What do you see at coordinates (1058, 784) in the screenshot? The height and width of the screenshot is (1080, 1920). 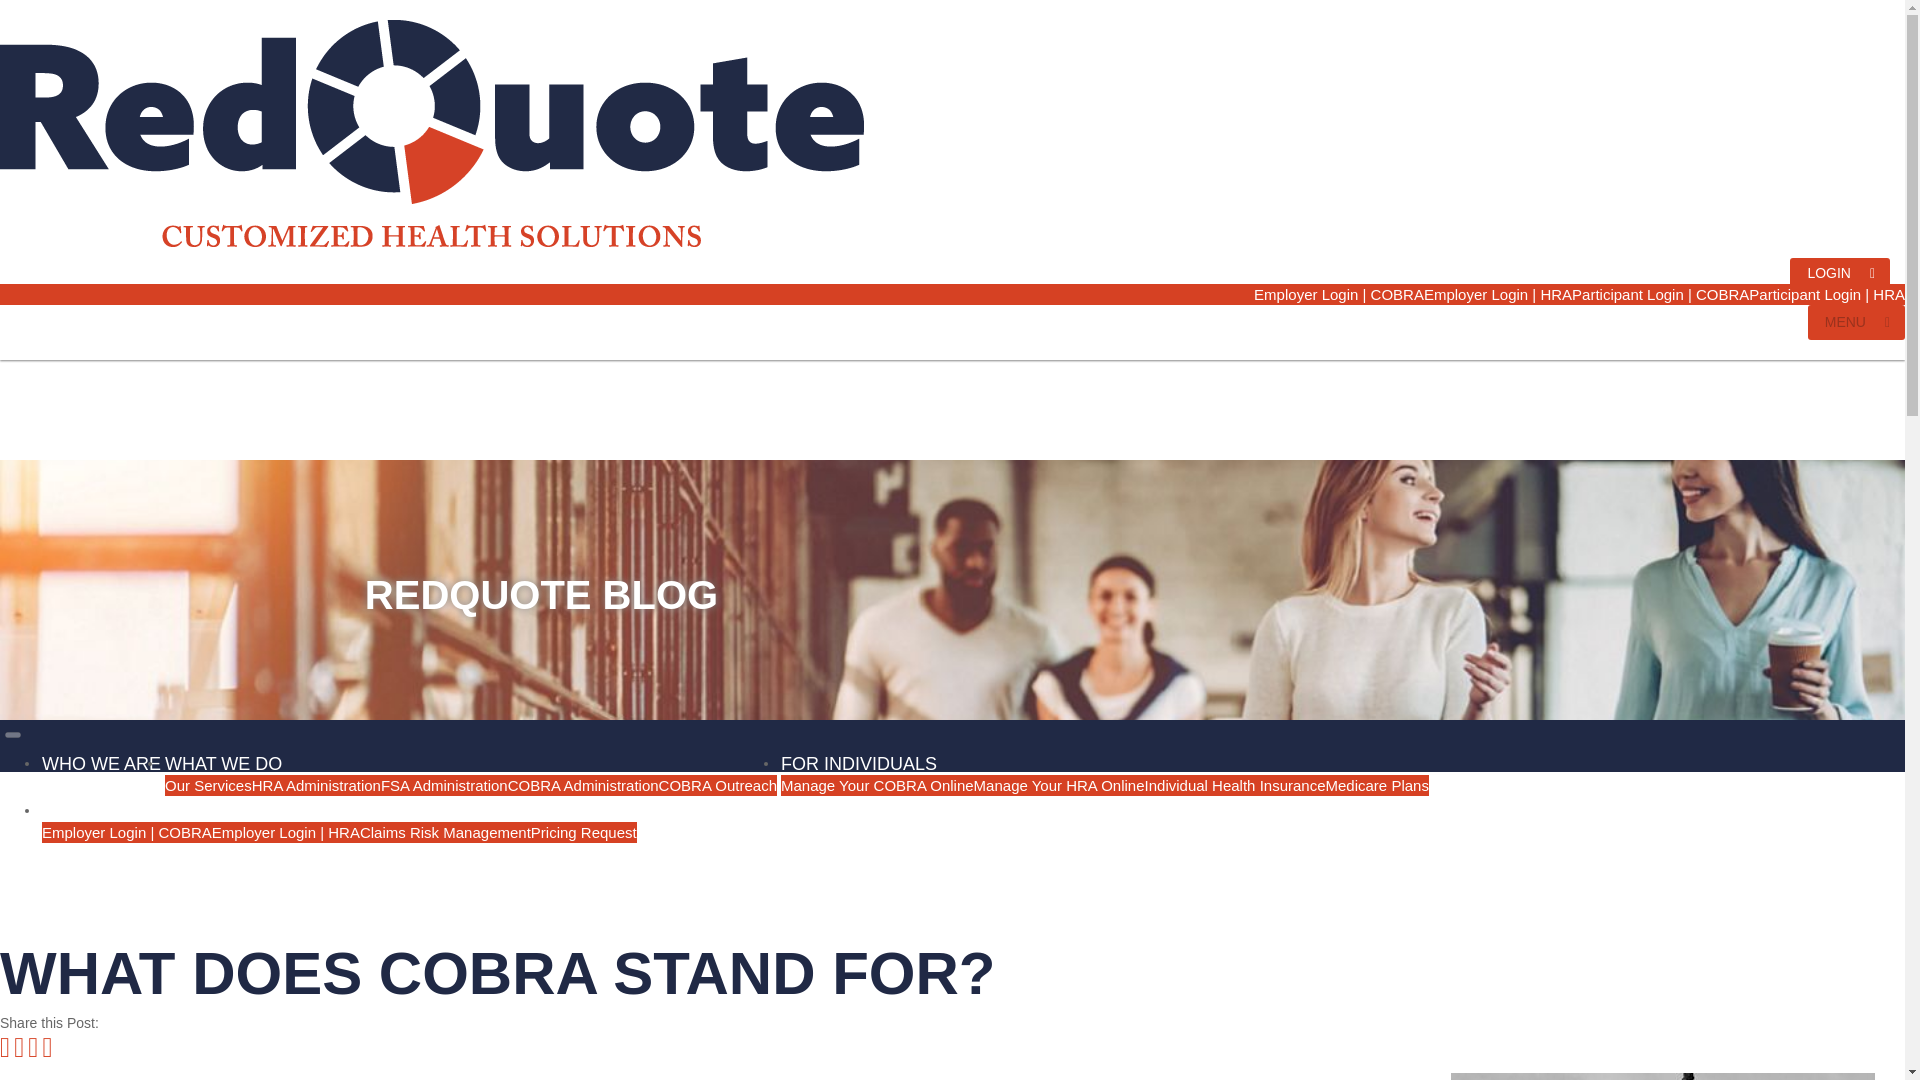 I see `Manage Your HRA Online` at bounding box center [1058, 784].